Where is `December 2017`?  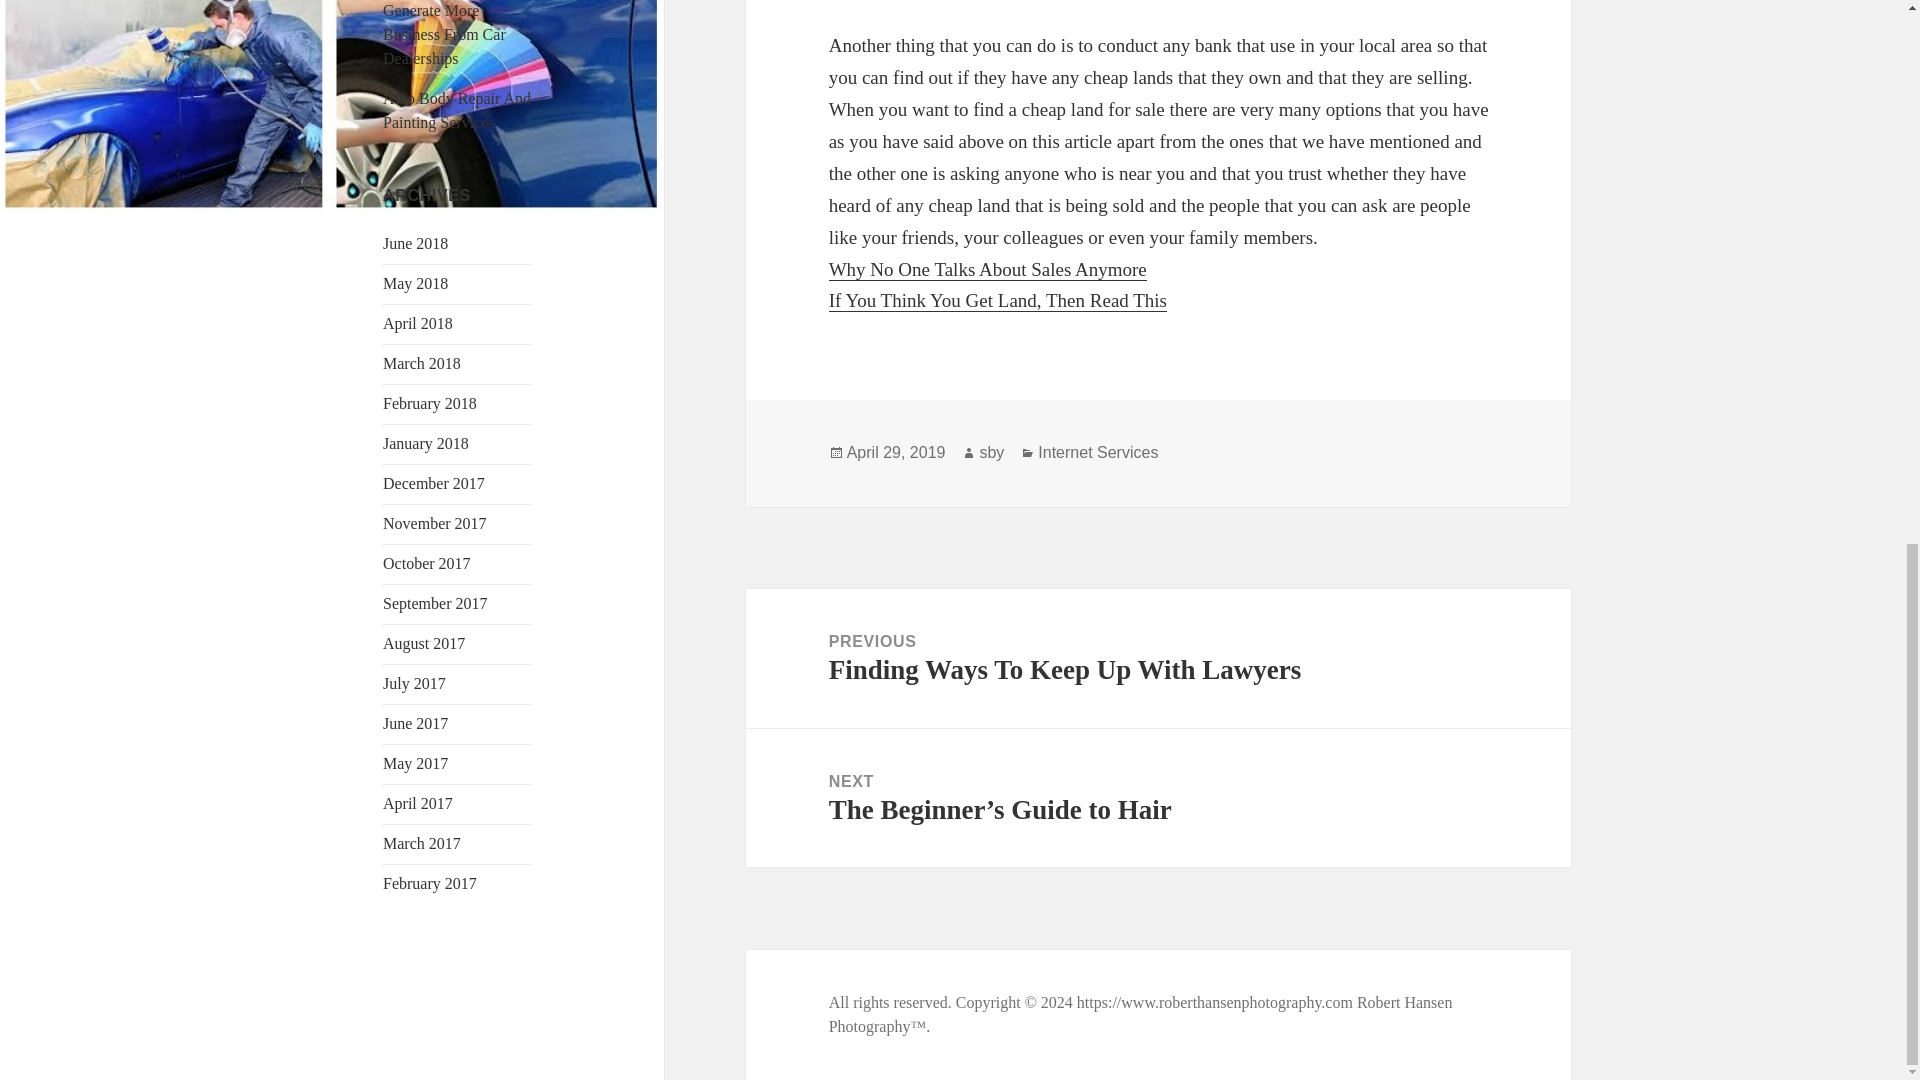
December 2017 is located at coordinates (1098, 452).